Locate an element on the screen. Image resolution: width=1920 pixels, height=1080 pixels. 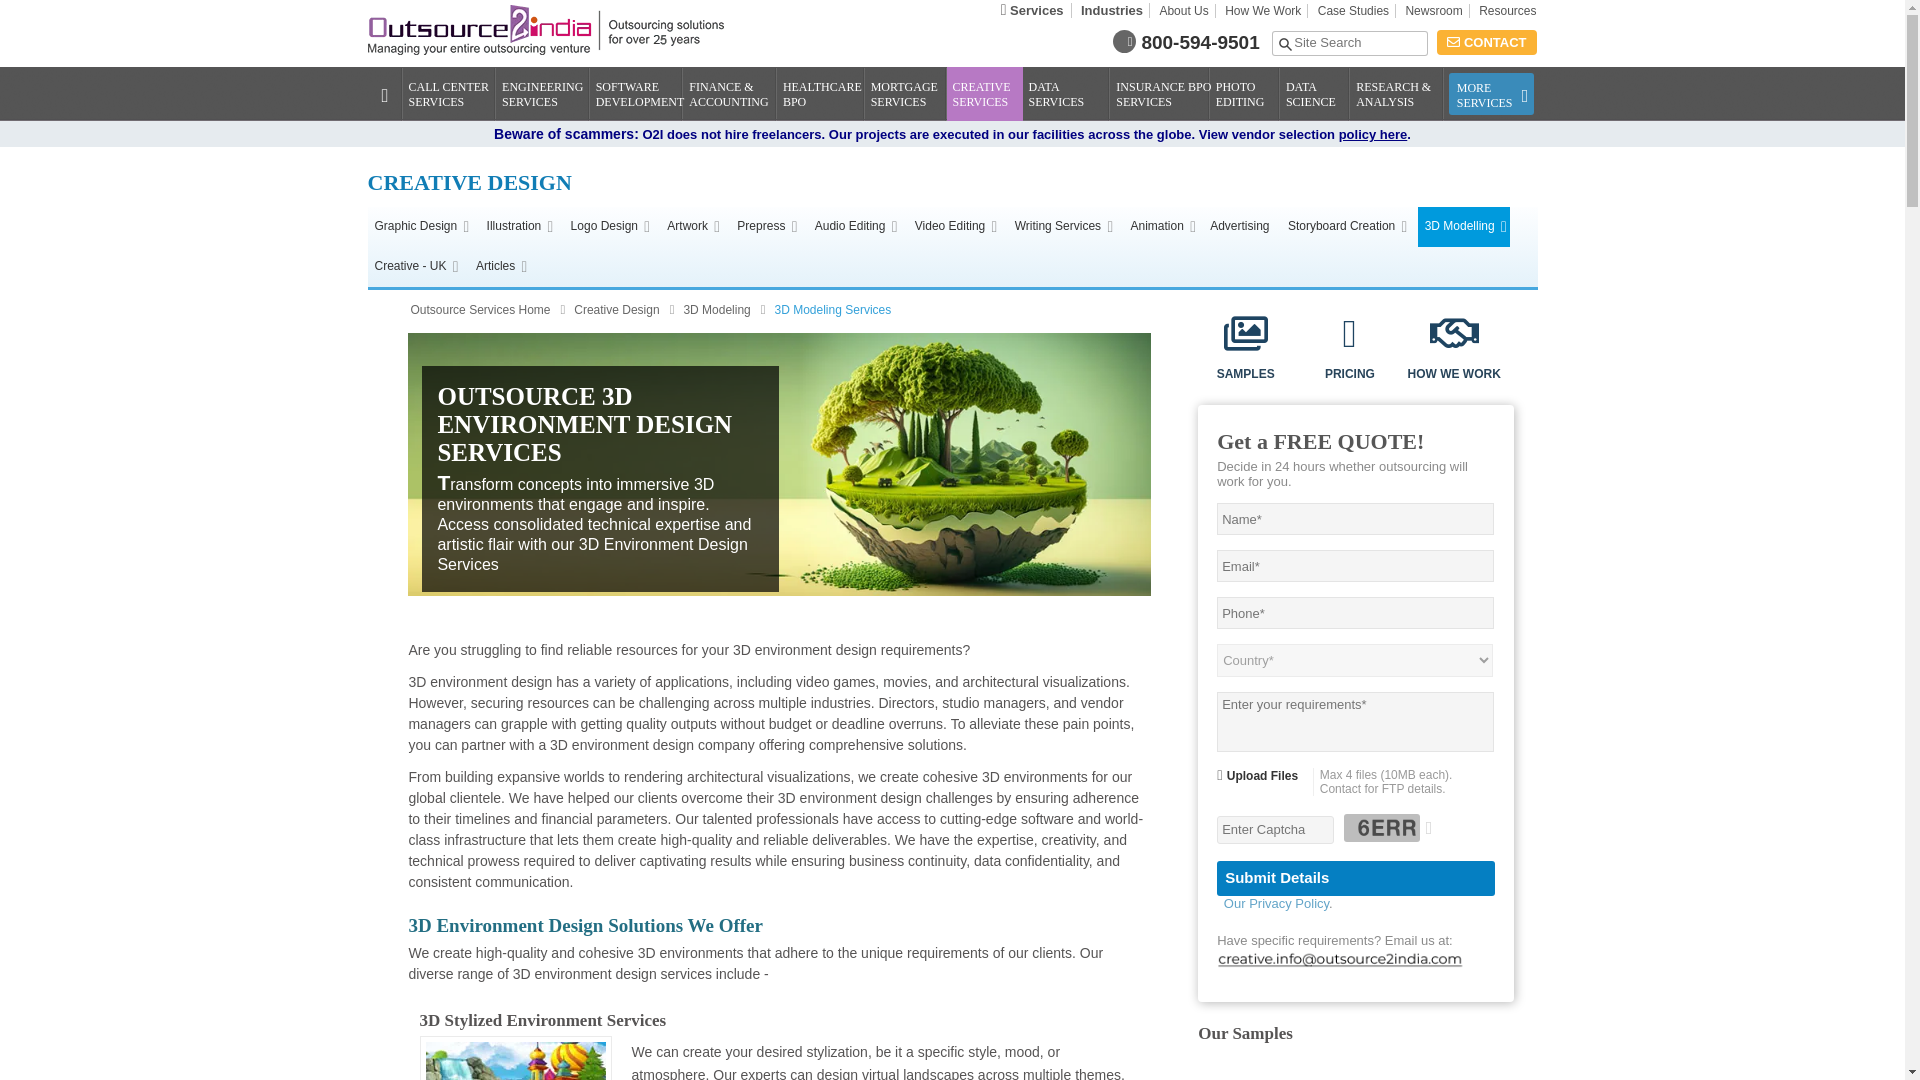
Services is located at coordinates (1032, 10).